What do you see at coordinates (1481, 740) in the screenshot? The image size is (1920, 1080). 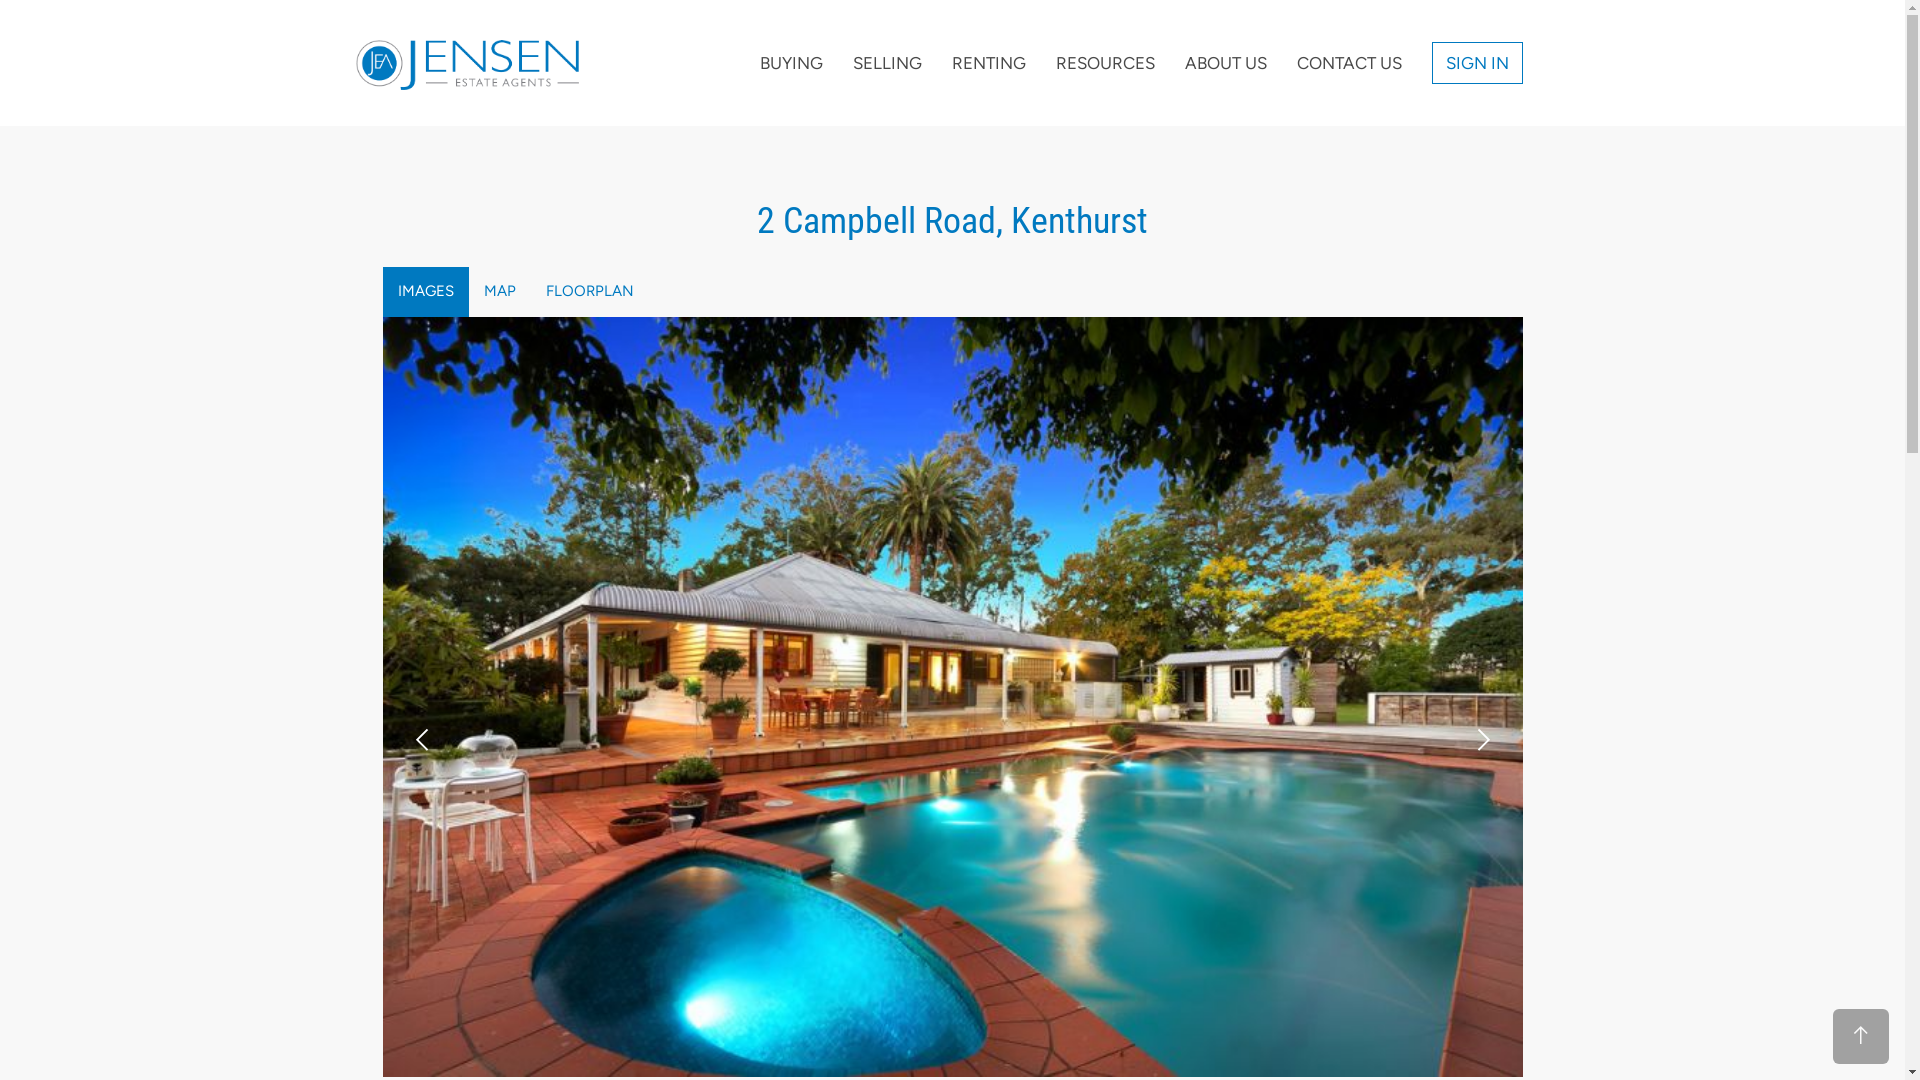 I see `next` at bounding box center [1481, 740].